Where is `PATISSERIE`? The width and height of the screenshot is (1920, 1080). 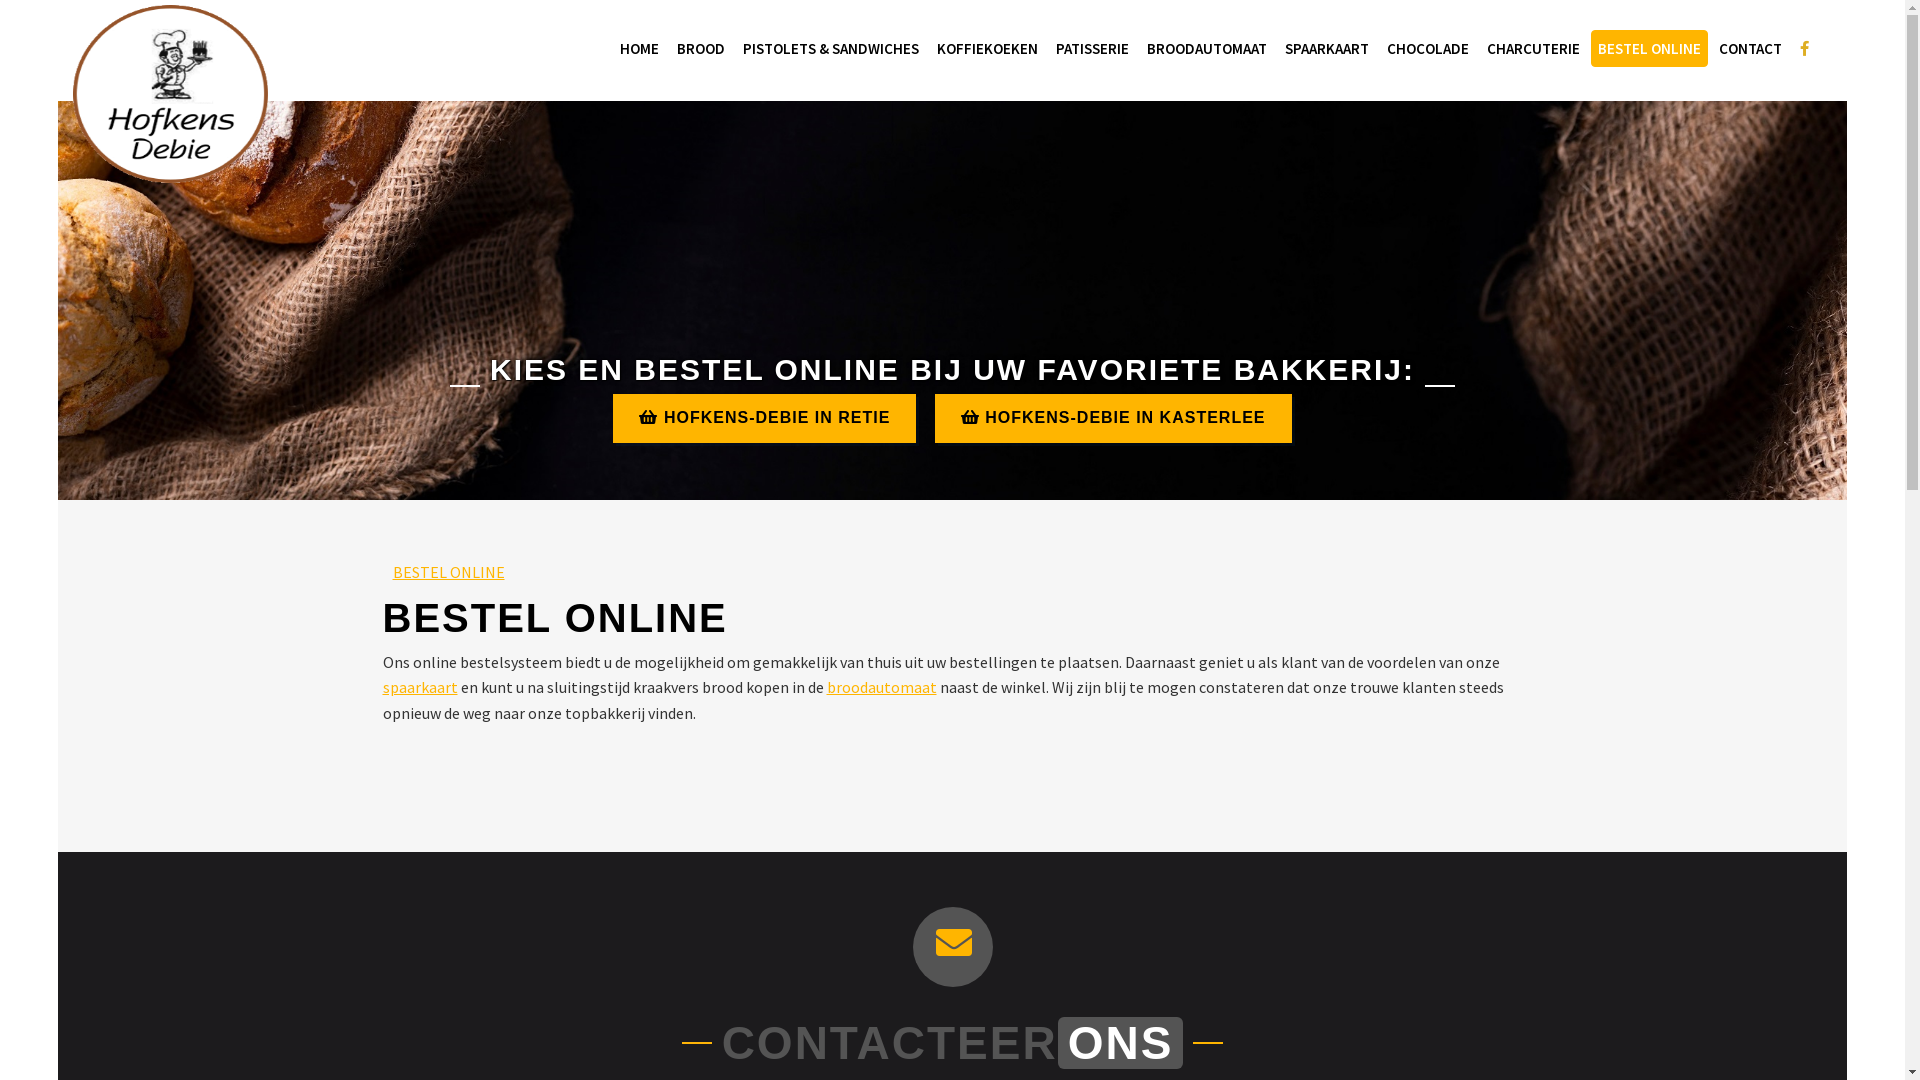 PATISSERIE is located at coordinates (1092, 48).